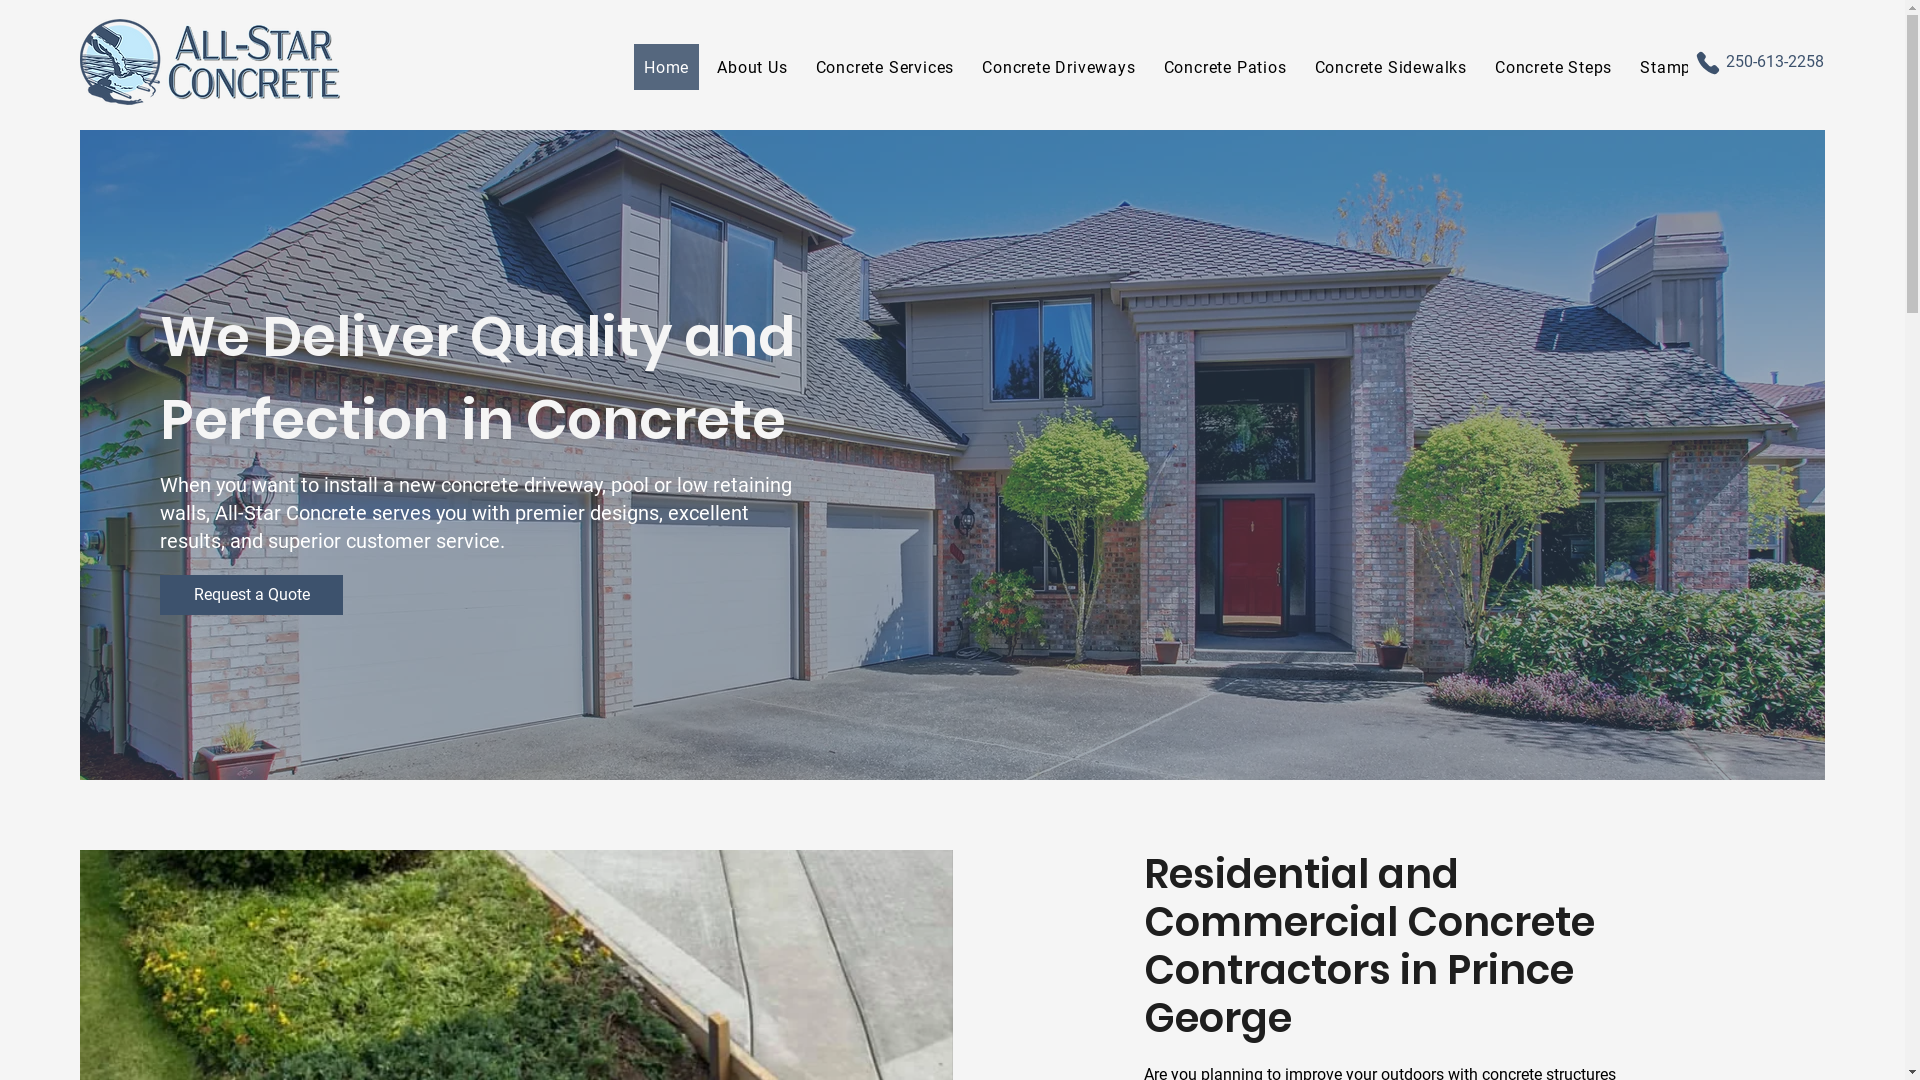  What do you see at coordinates (1712, 67) in the screenshot?
I see `Stamped Concrete` at bounding box center [1712, 67].